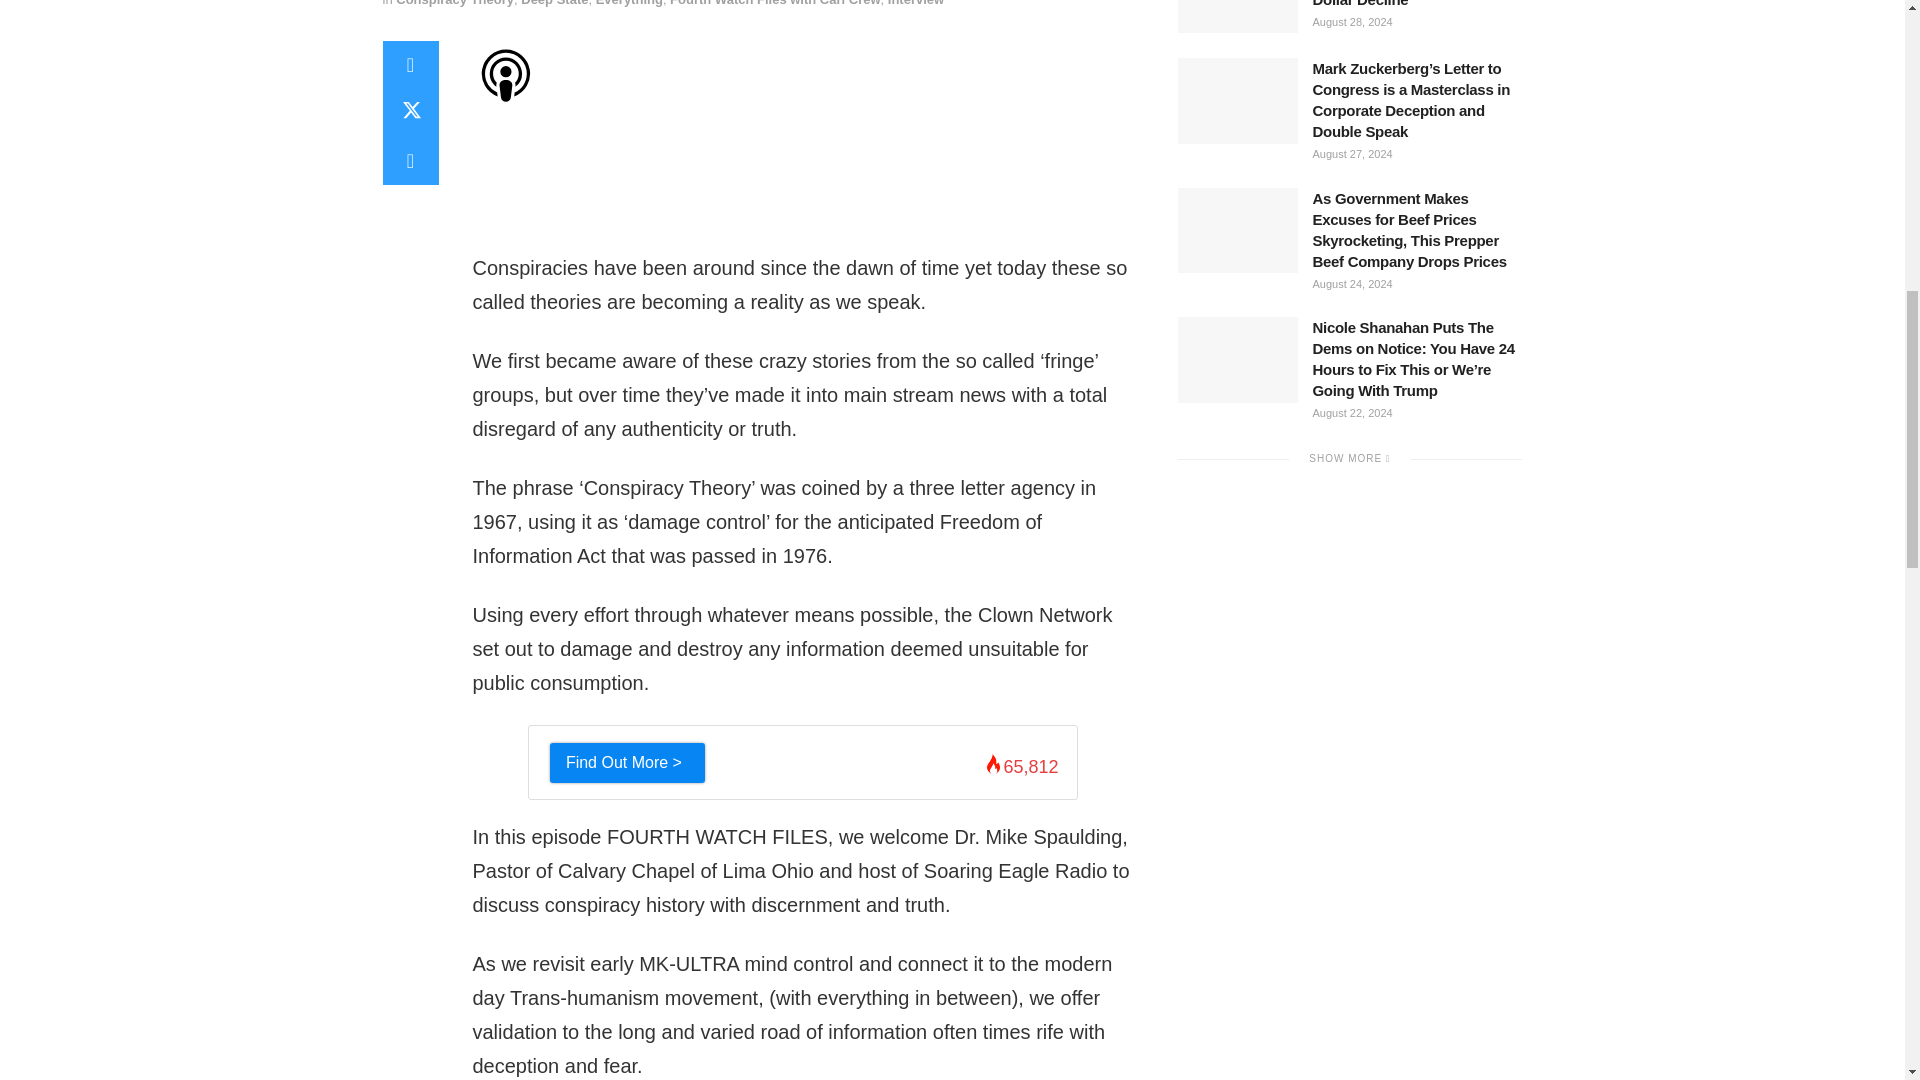 This screenshot has height=1080, width=1920. What do you see at coordinates (628, 3) in the screenshot?
I see `Everything` at bounding box center [628, 3].